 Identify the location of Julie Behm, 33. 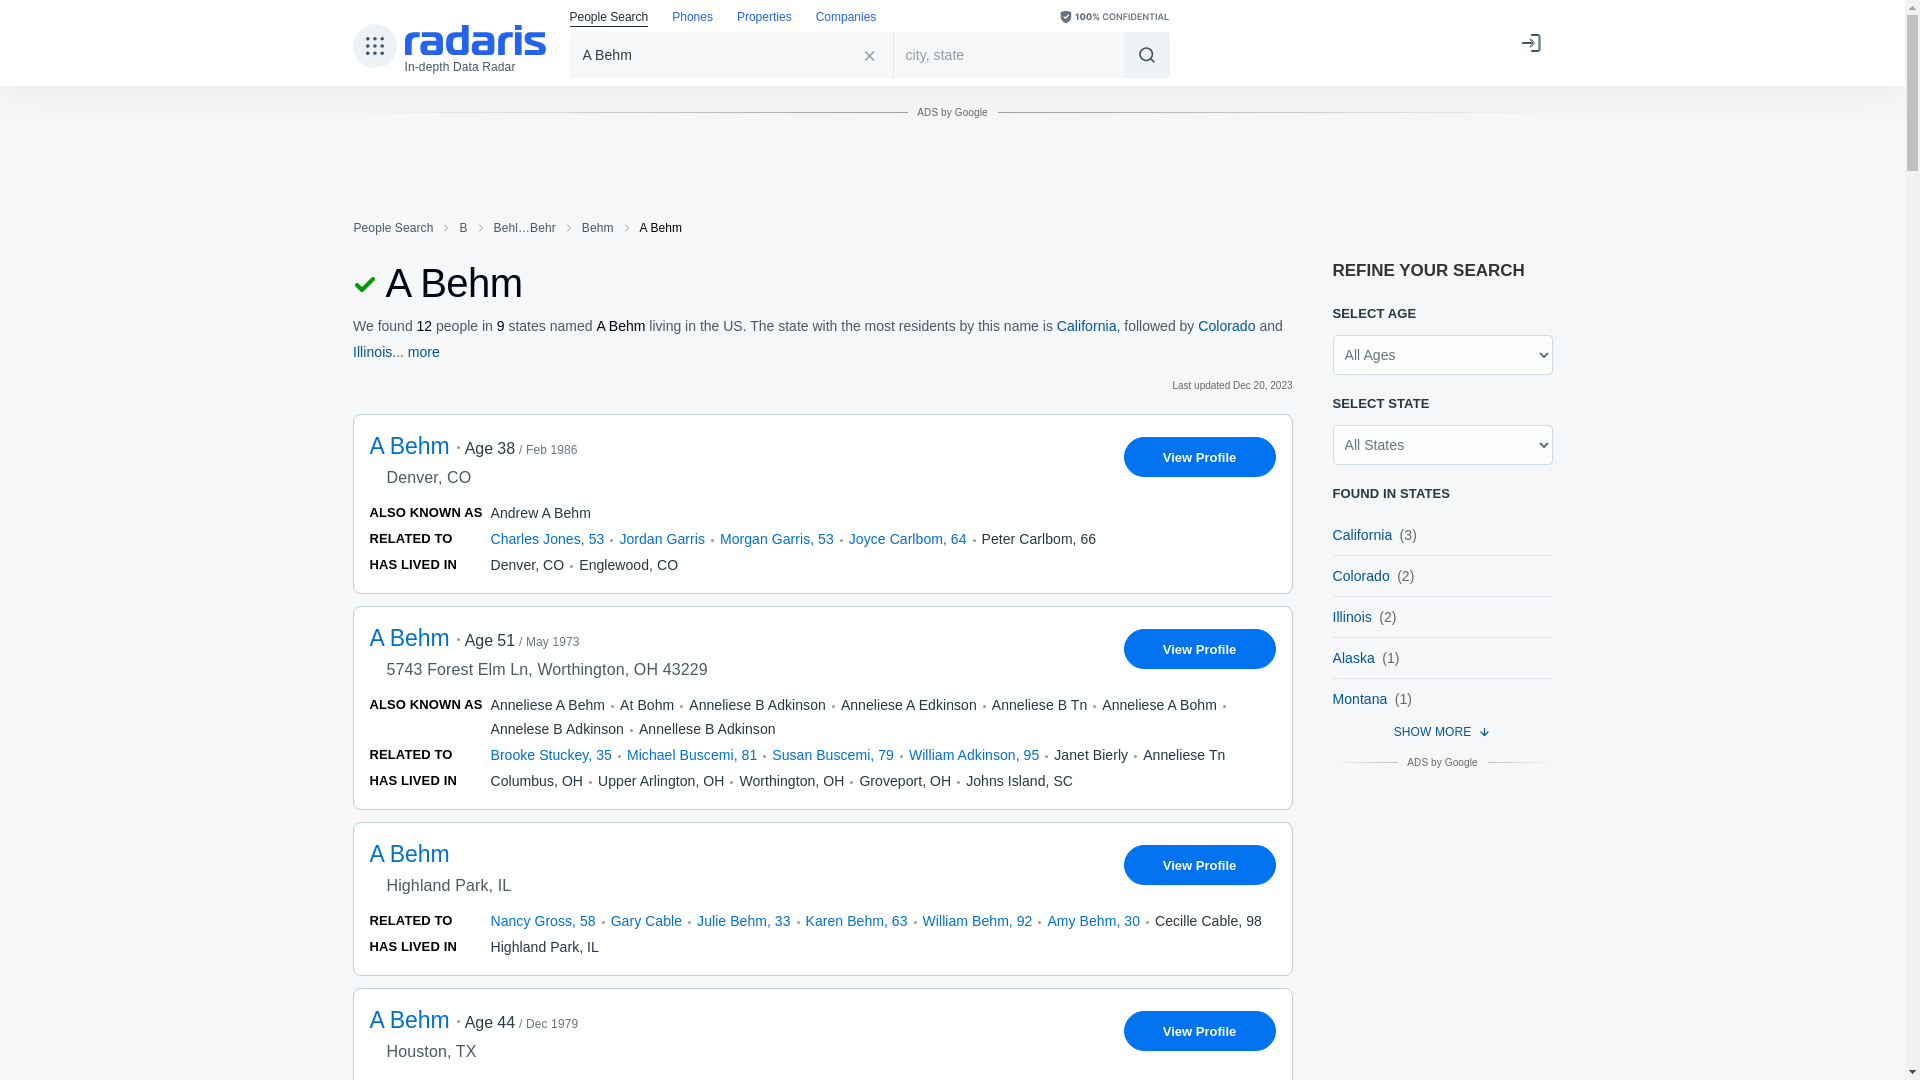
(742, 920).